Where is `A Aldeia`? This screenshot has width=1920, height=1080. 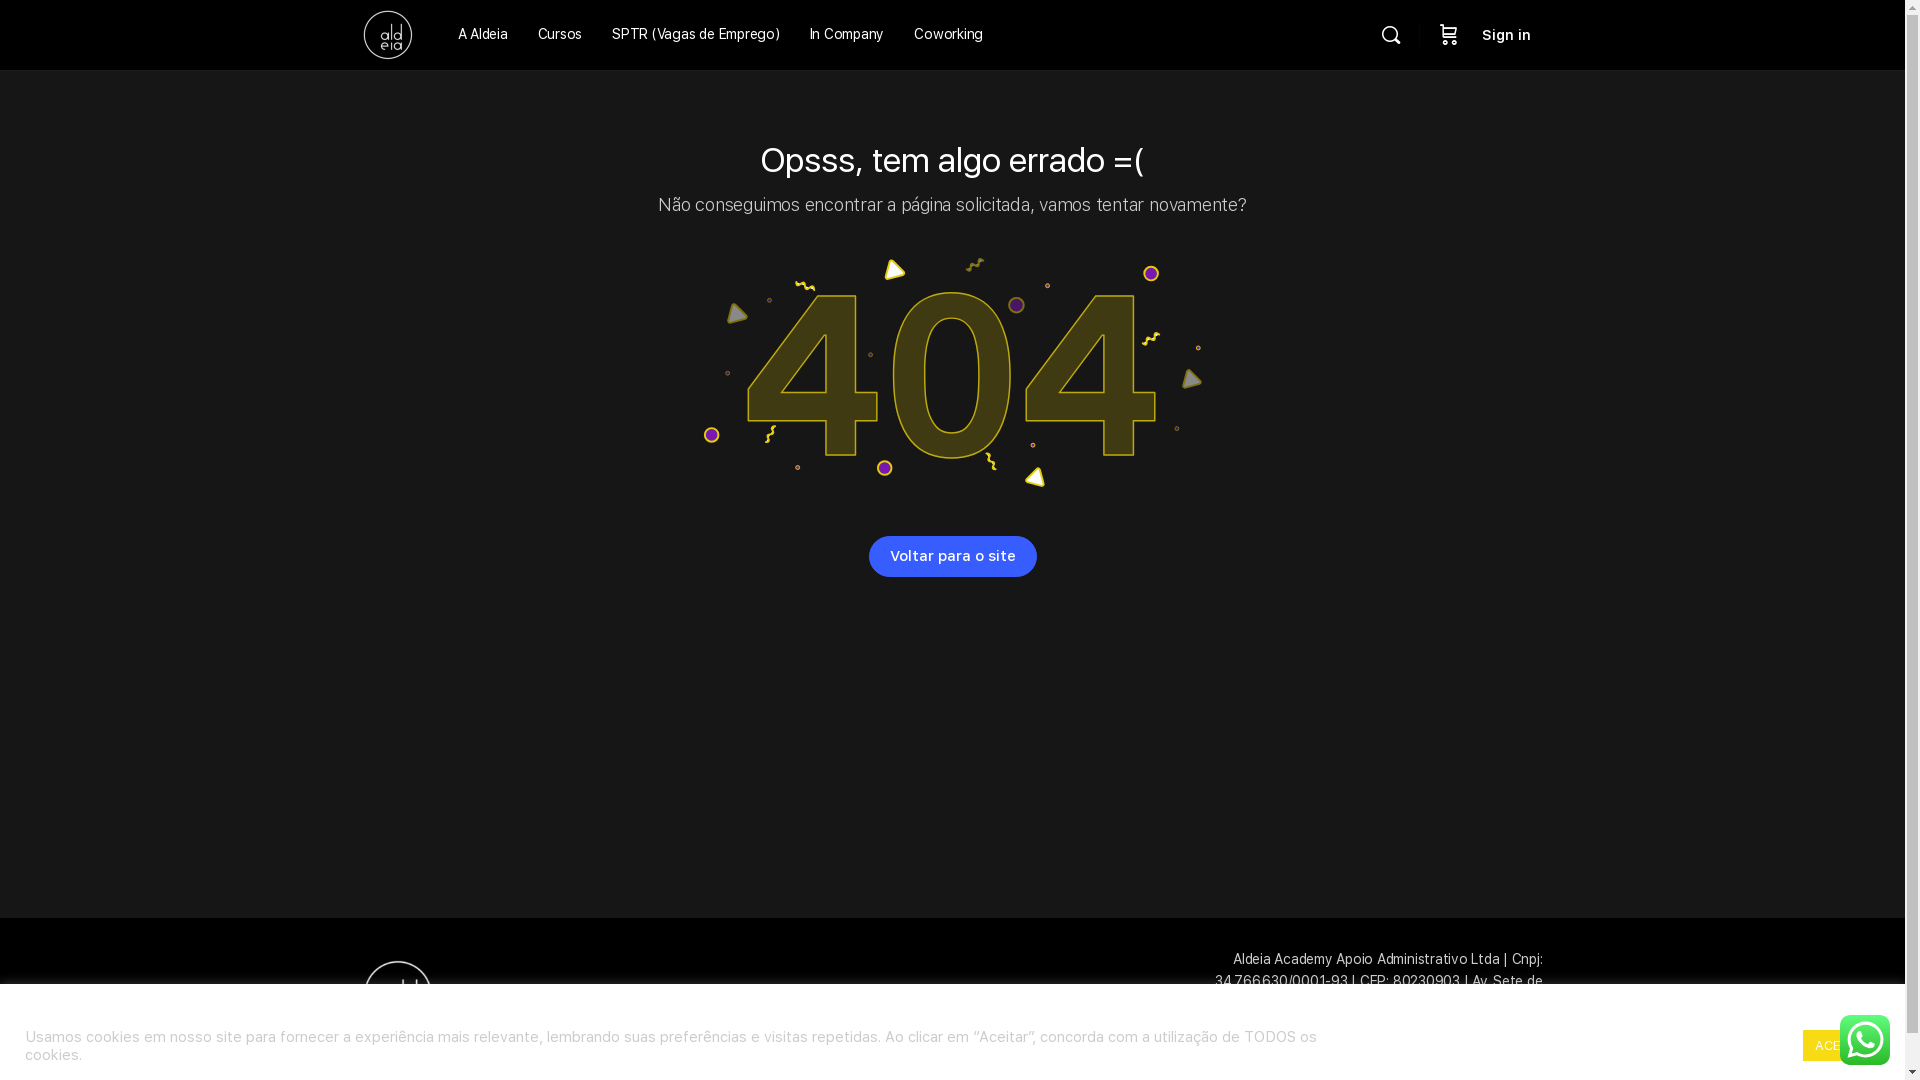 A Aldeia is located at coordinates (483, 35).